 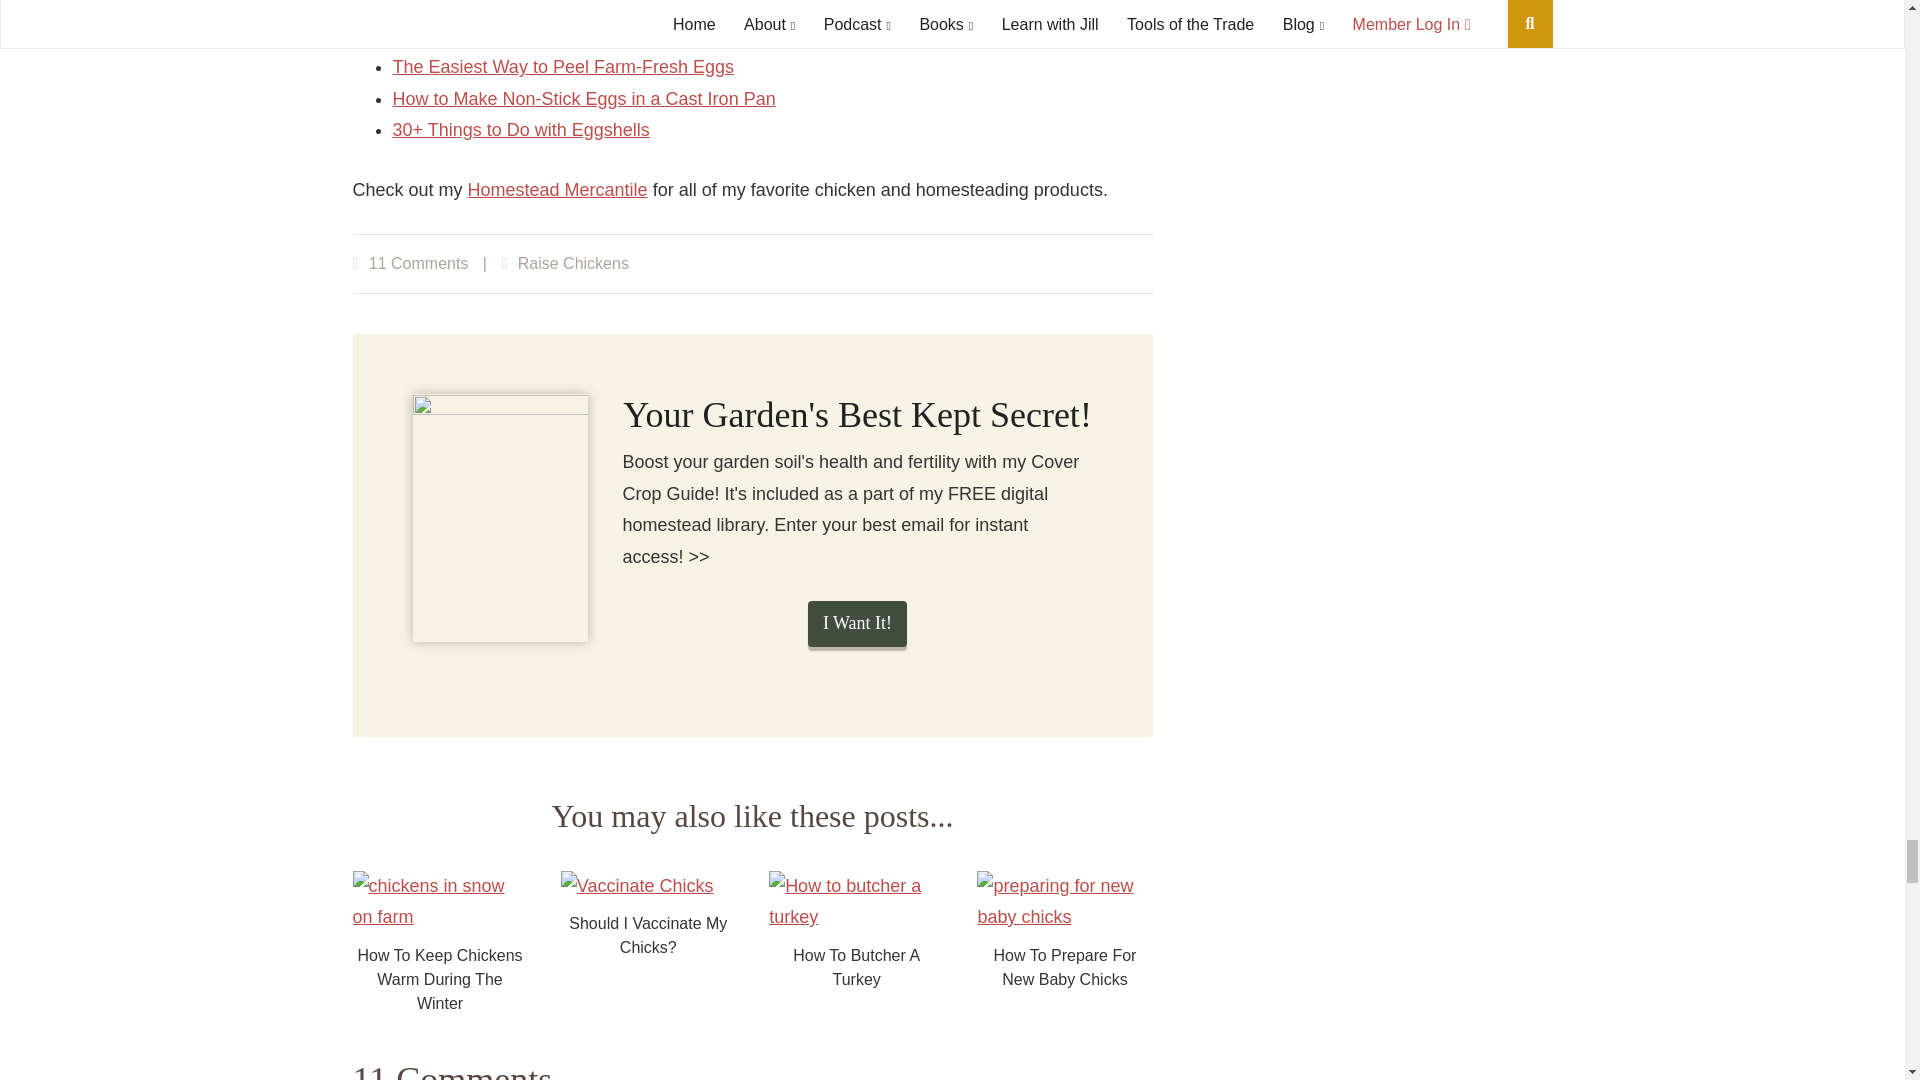 I want to click on Permanent Link toHow to Keep Chickens Warm During the Winter, so click(x=438, y=944).